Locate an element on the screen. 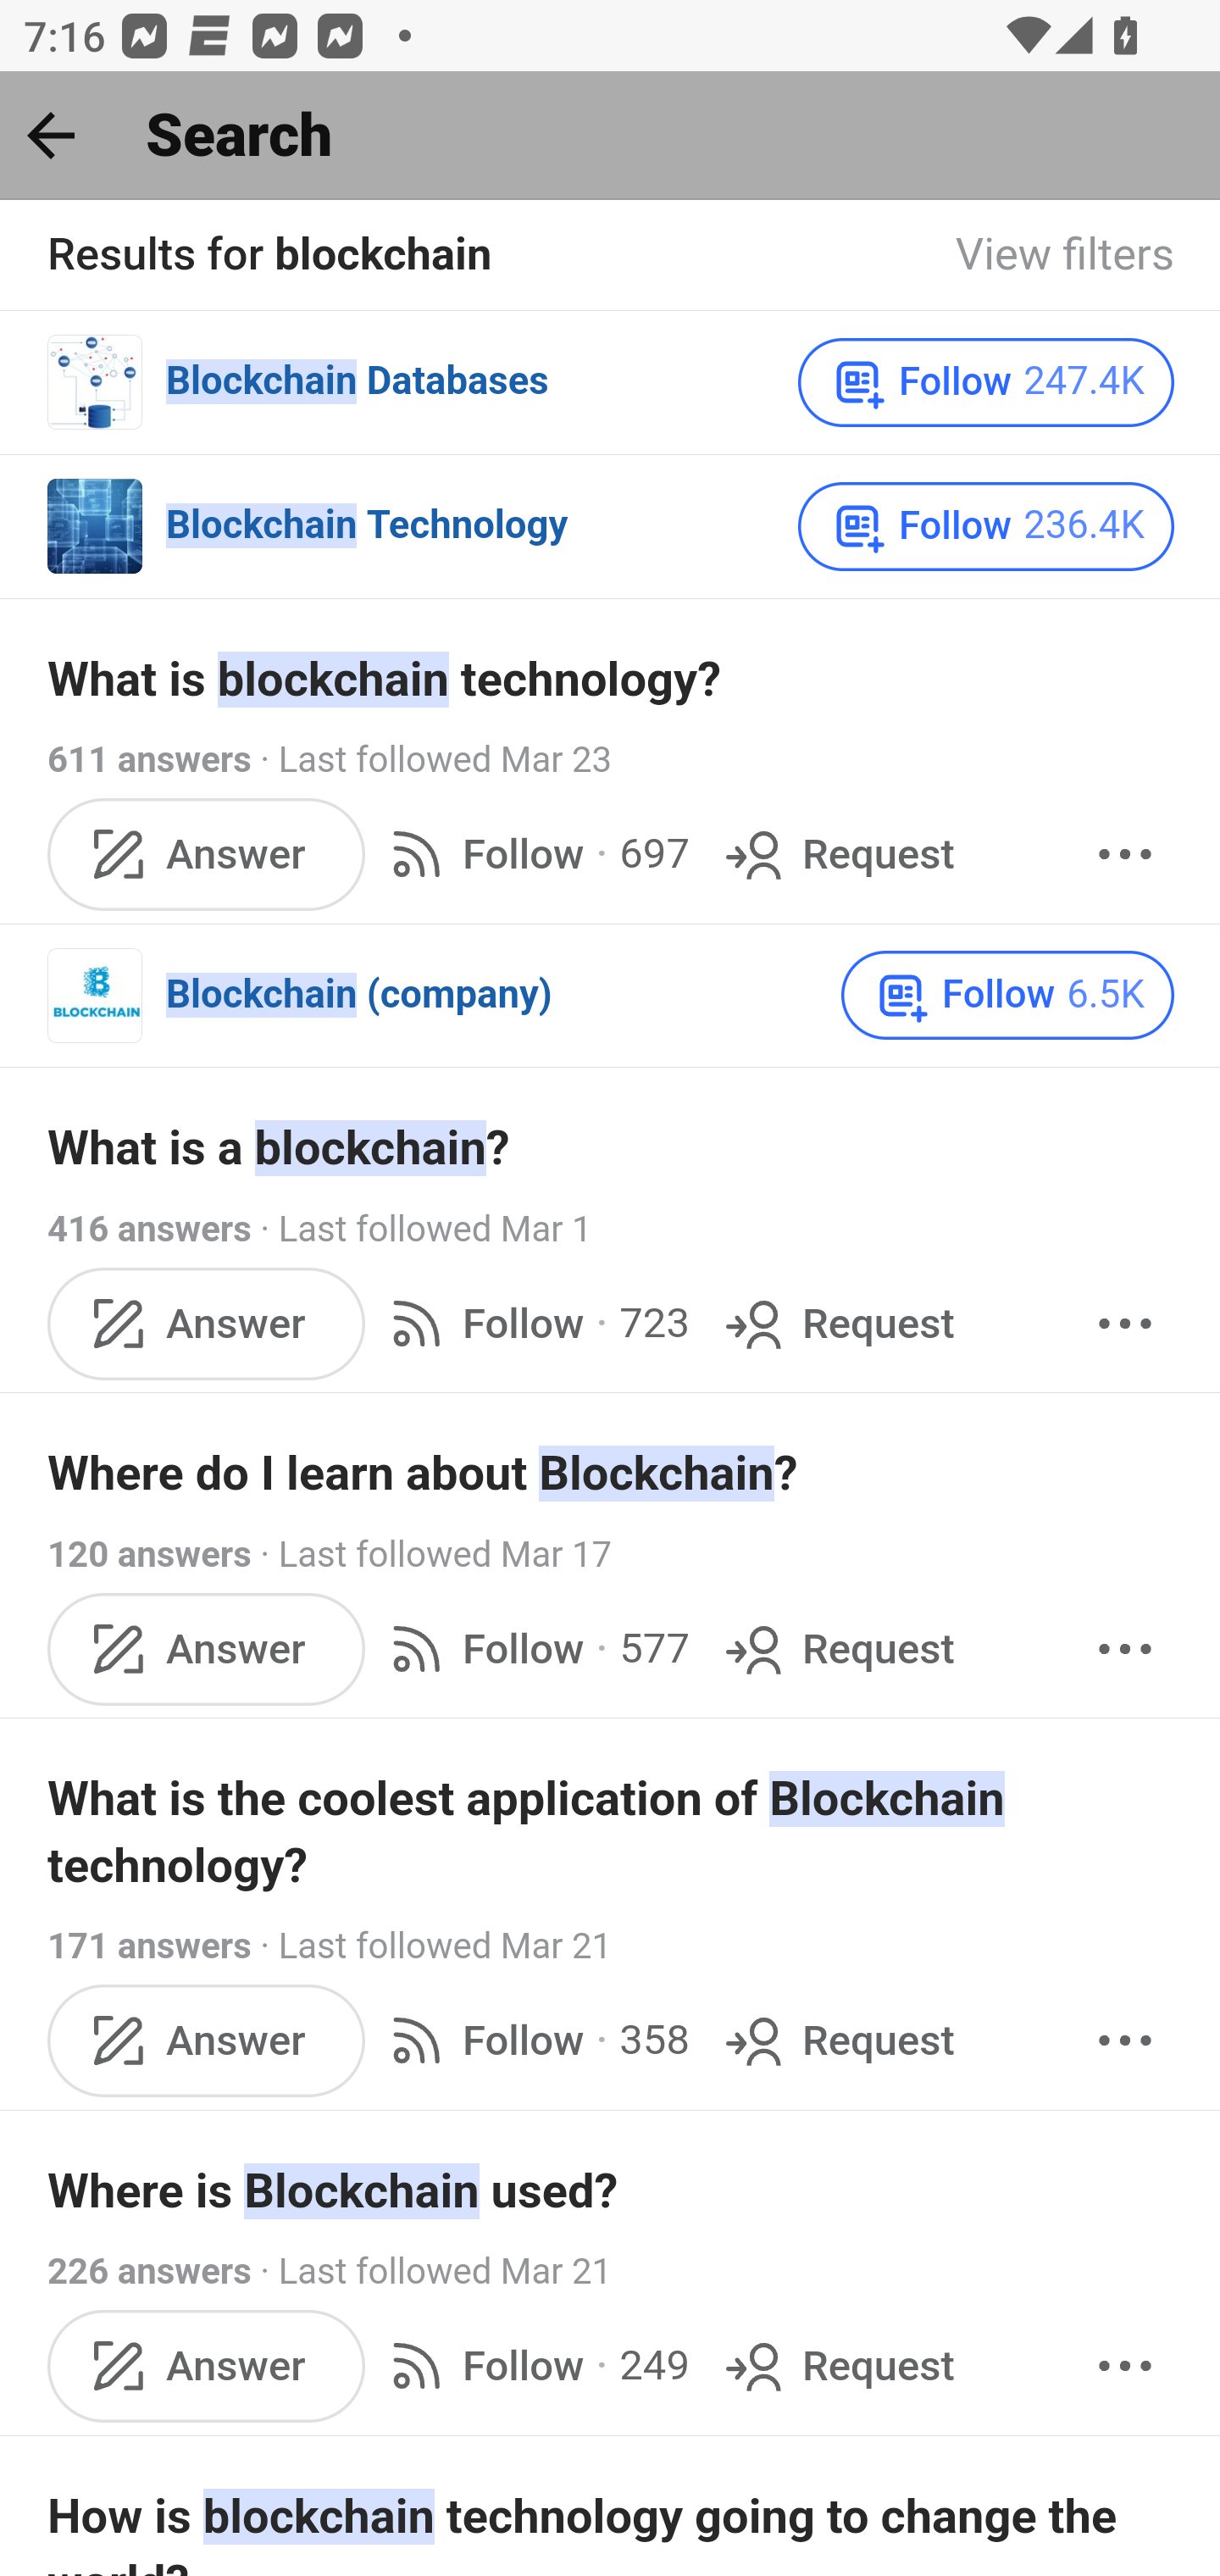  611 answers 611  answers is located at coordinates (149, 761).